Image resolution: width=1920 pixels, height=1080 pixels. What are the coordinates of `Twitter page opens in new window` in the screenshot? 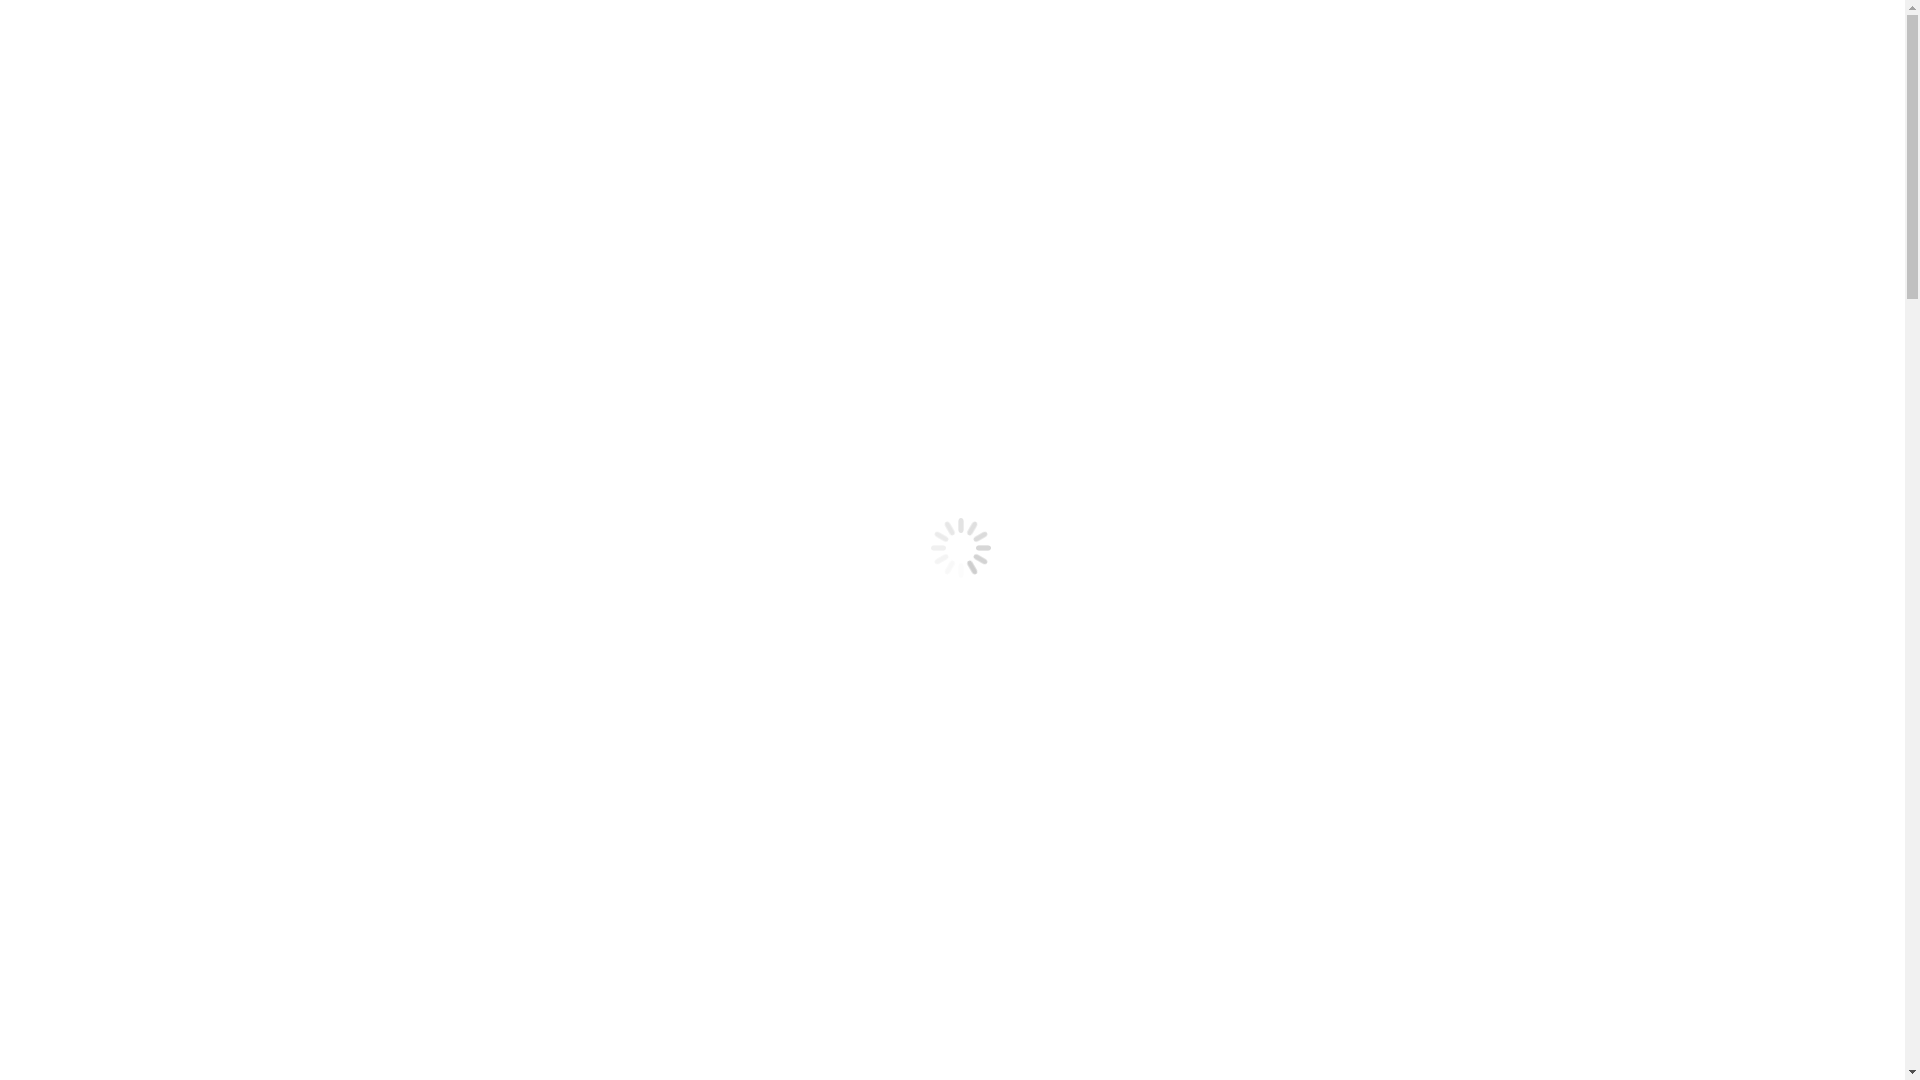 It's located at (360, 52).